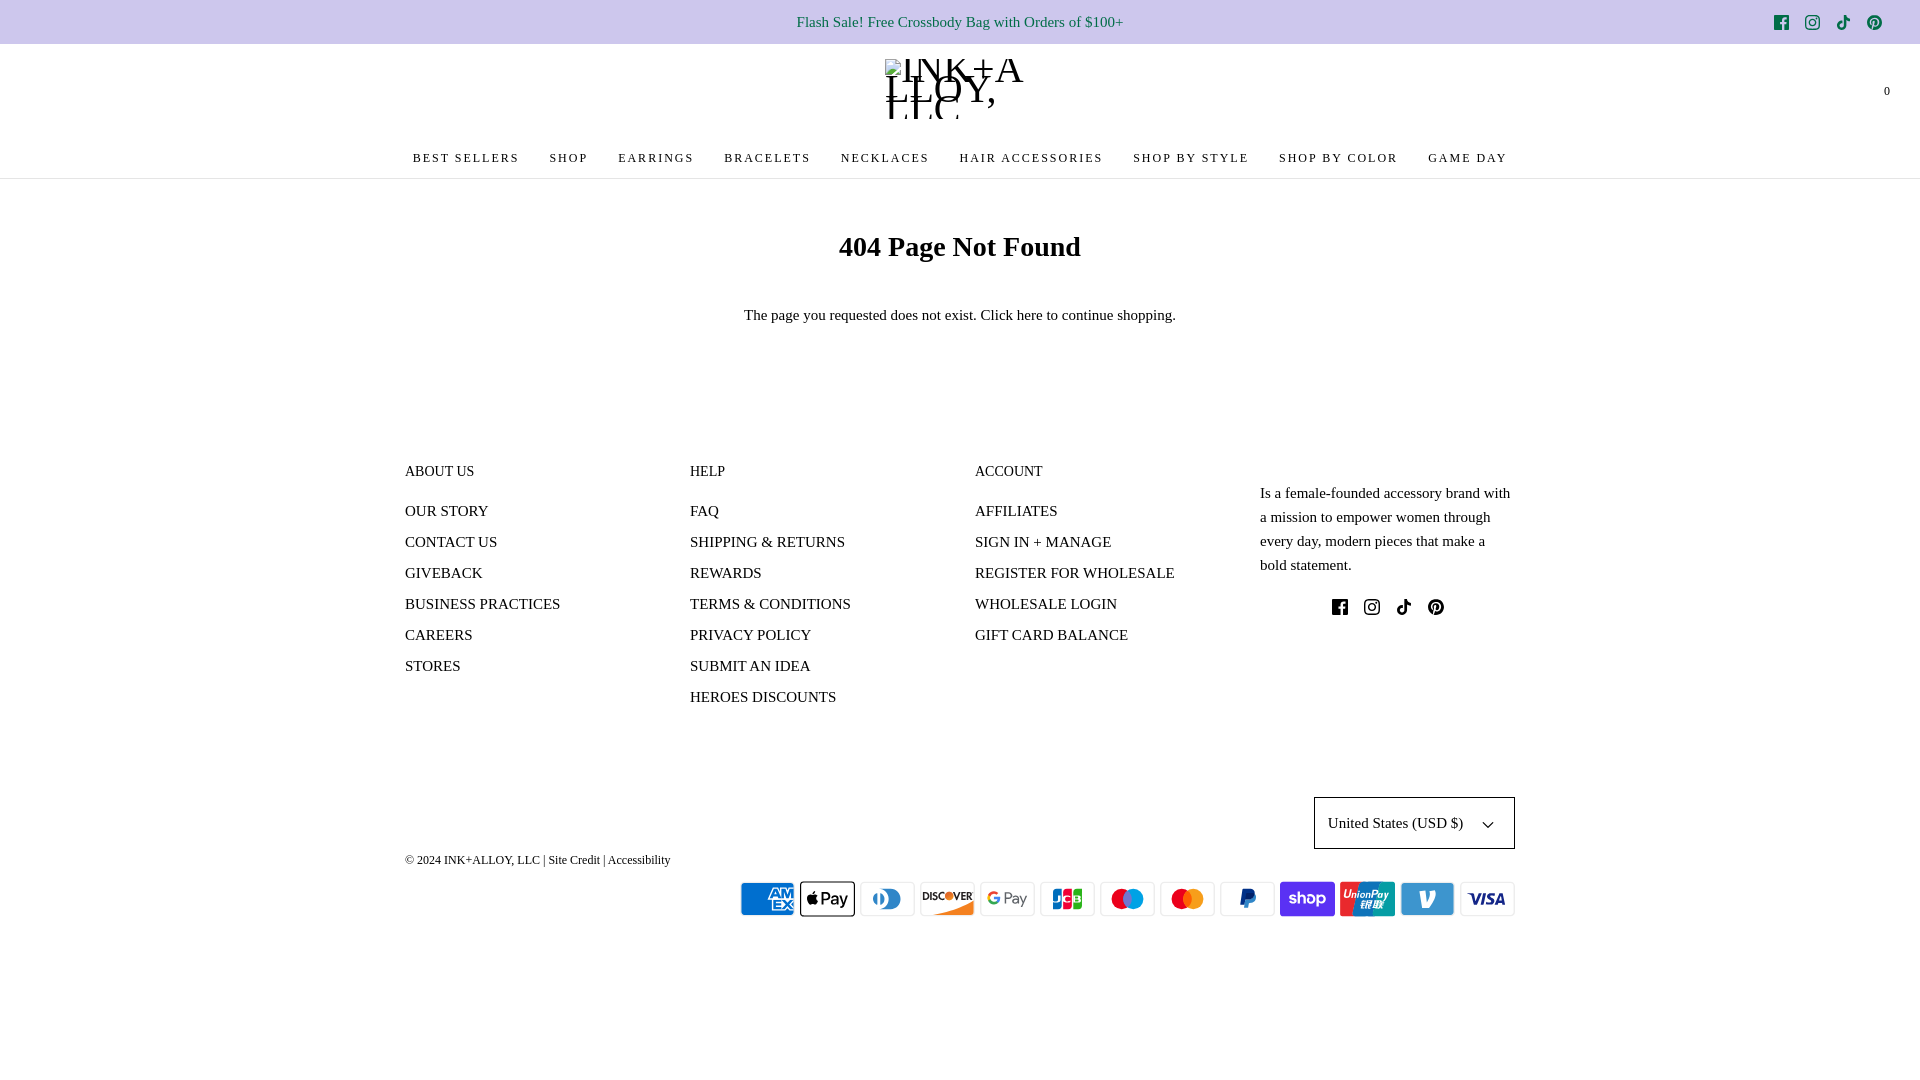 The width and height of the screenshot is (1920, 1080). What do you see at coordinates (466, 158) in the screenshot?
I see `BEST SELLERS` at bounding box center [466, 158].